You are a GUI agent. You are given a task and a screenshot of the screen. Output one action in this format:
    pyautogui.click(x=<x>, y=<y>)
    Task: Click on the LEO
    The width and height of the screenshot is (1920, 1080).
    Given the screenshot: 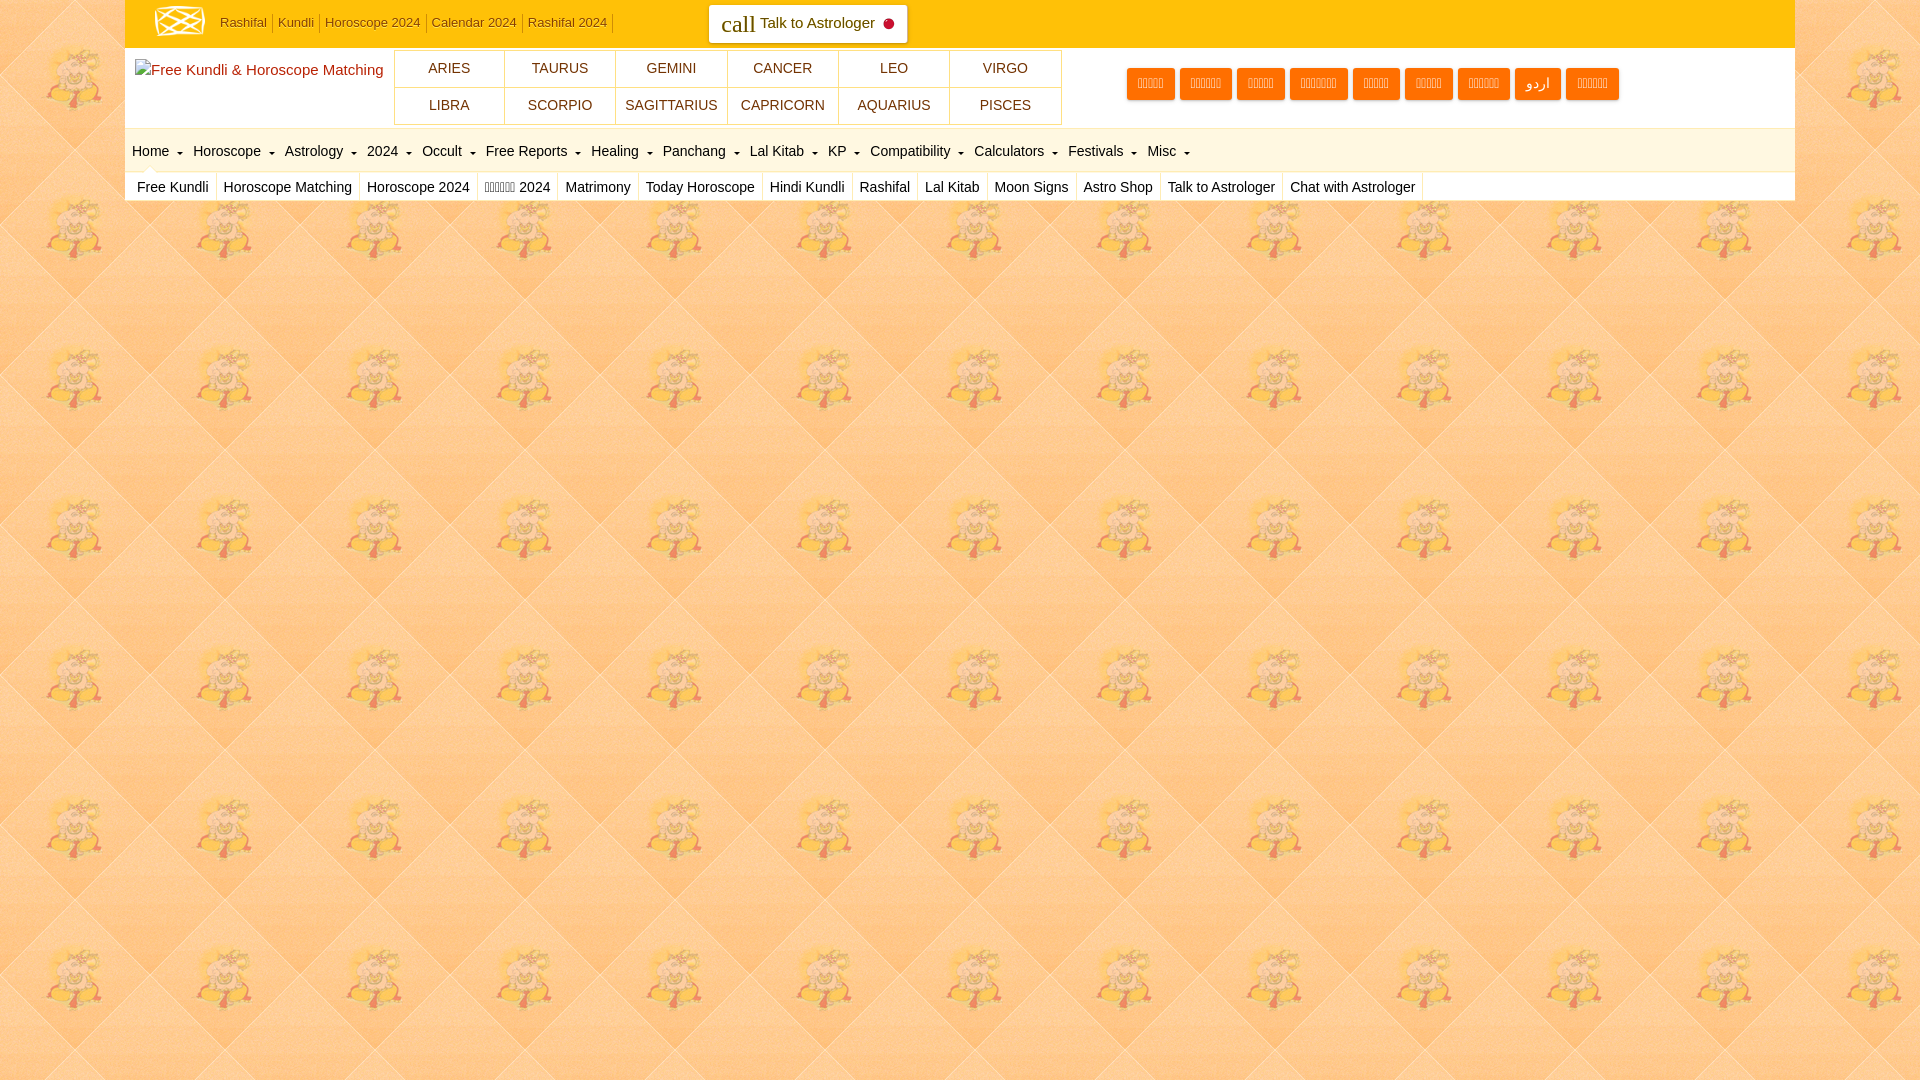 What is the action you would take?
    pyautogui.click(x=894, y=68)
    